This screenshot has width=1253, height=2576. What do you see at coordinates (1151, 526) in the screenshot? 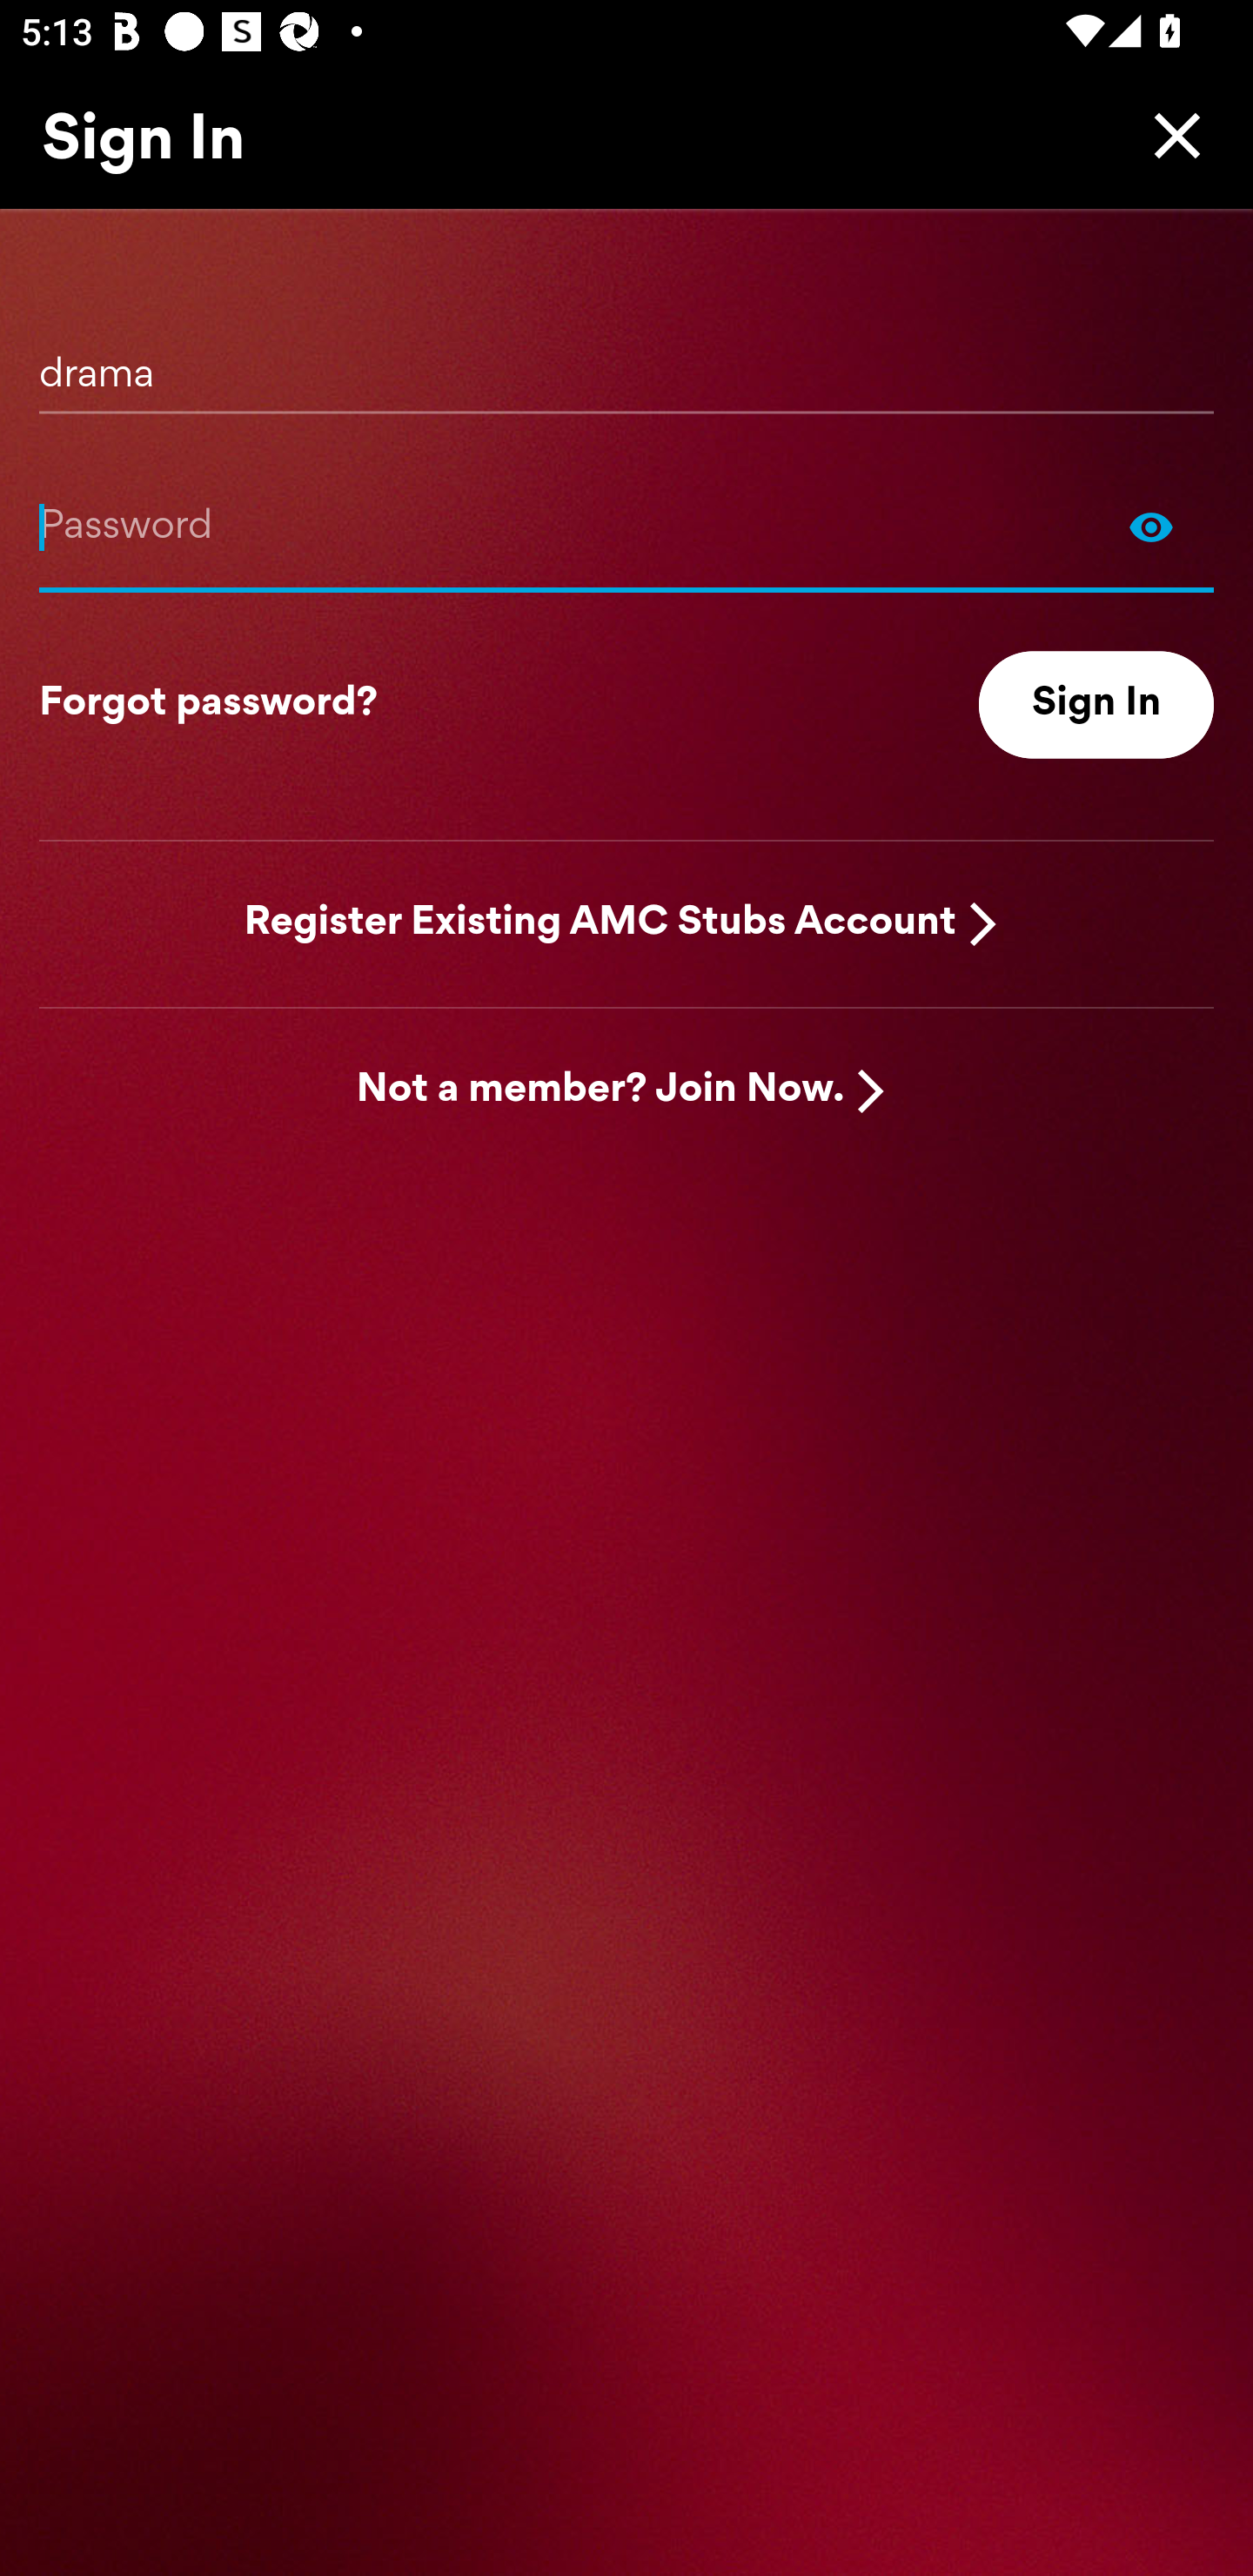
I see `Show Password` at bounding box center [1151, 526].